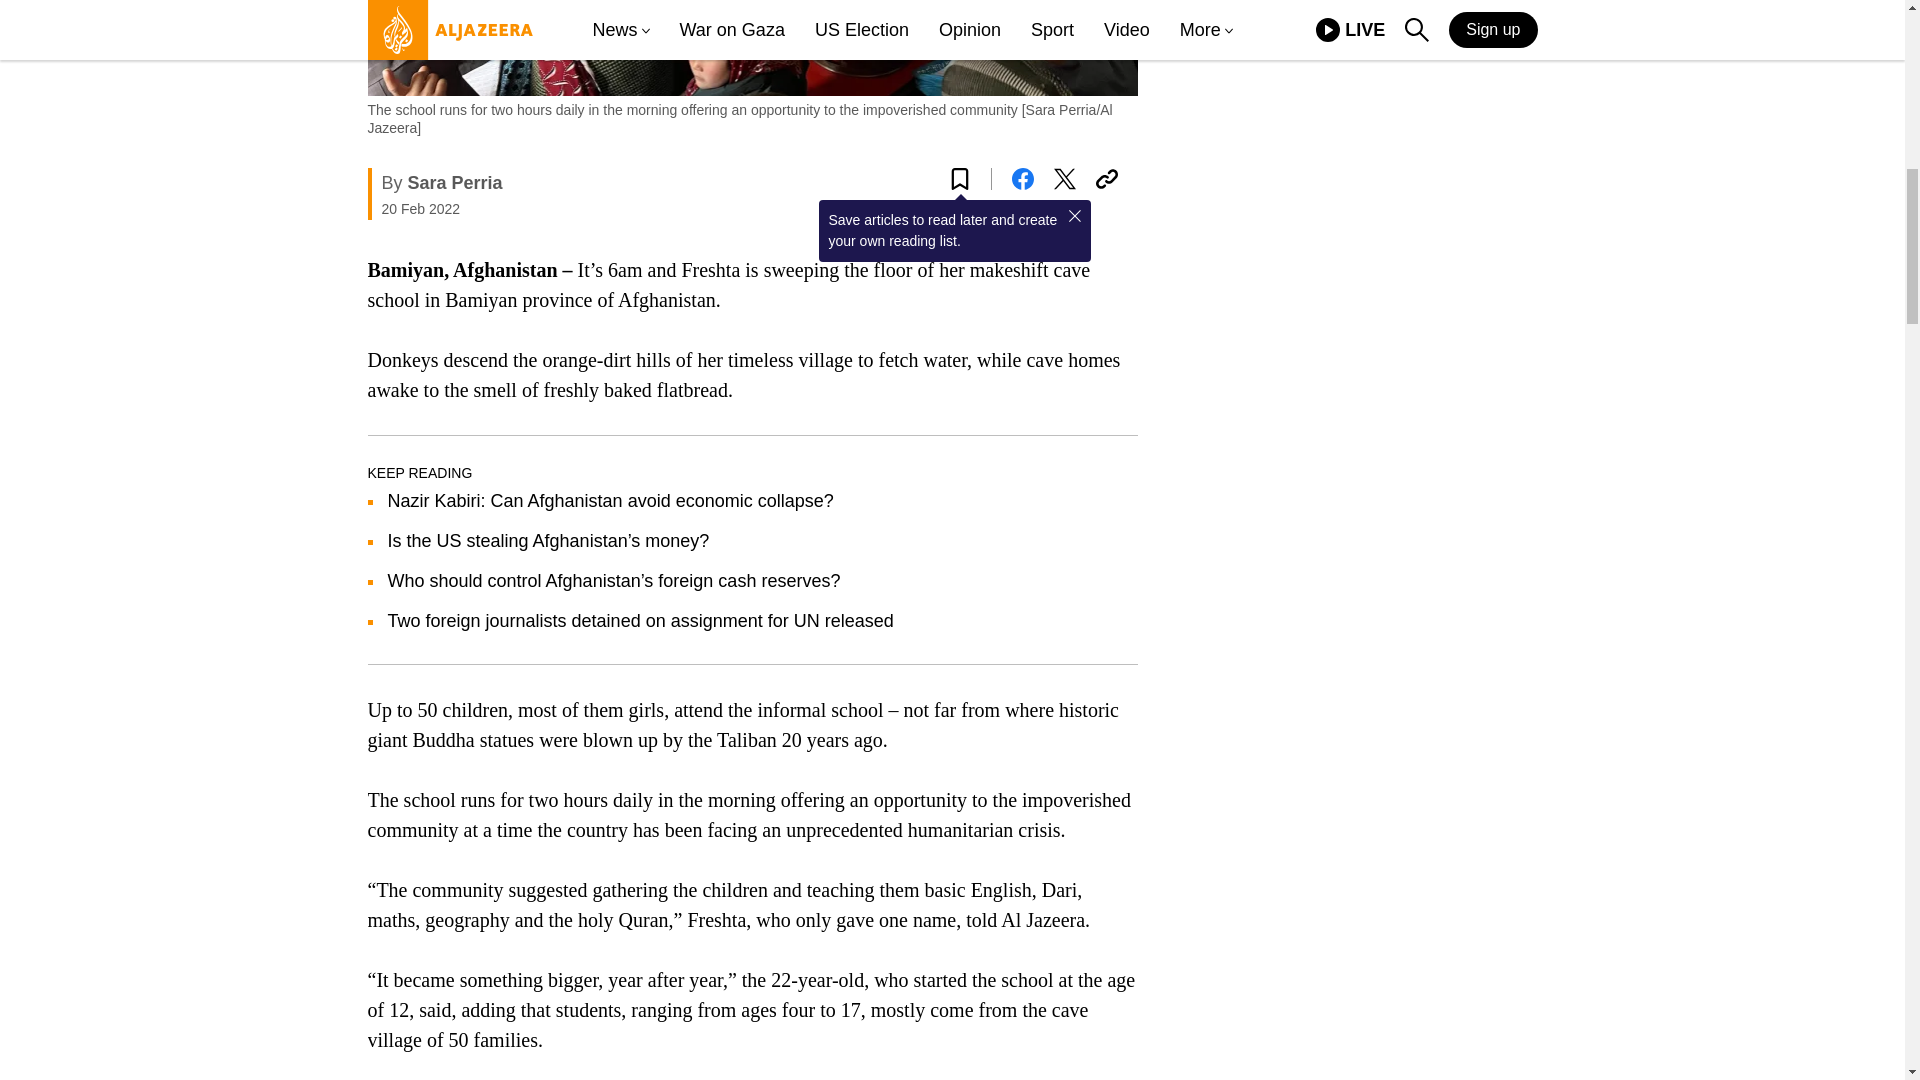 This screenshot has height=1080, width=1920. Describe the element at coordinates (610, 500) in the screenshot. I see `Nazir Kabiri: Can Afghanistan avoid economic collapse?` at that location.